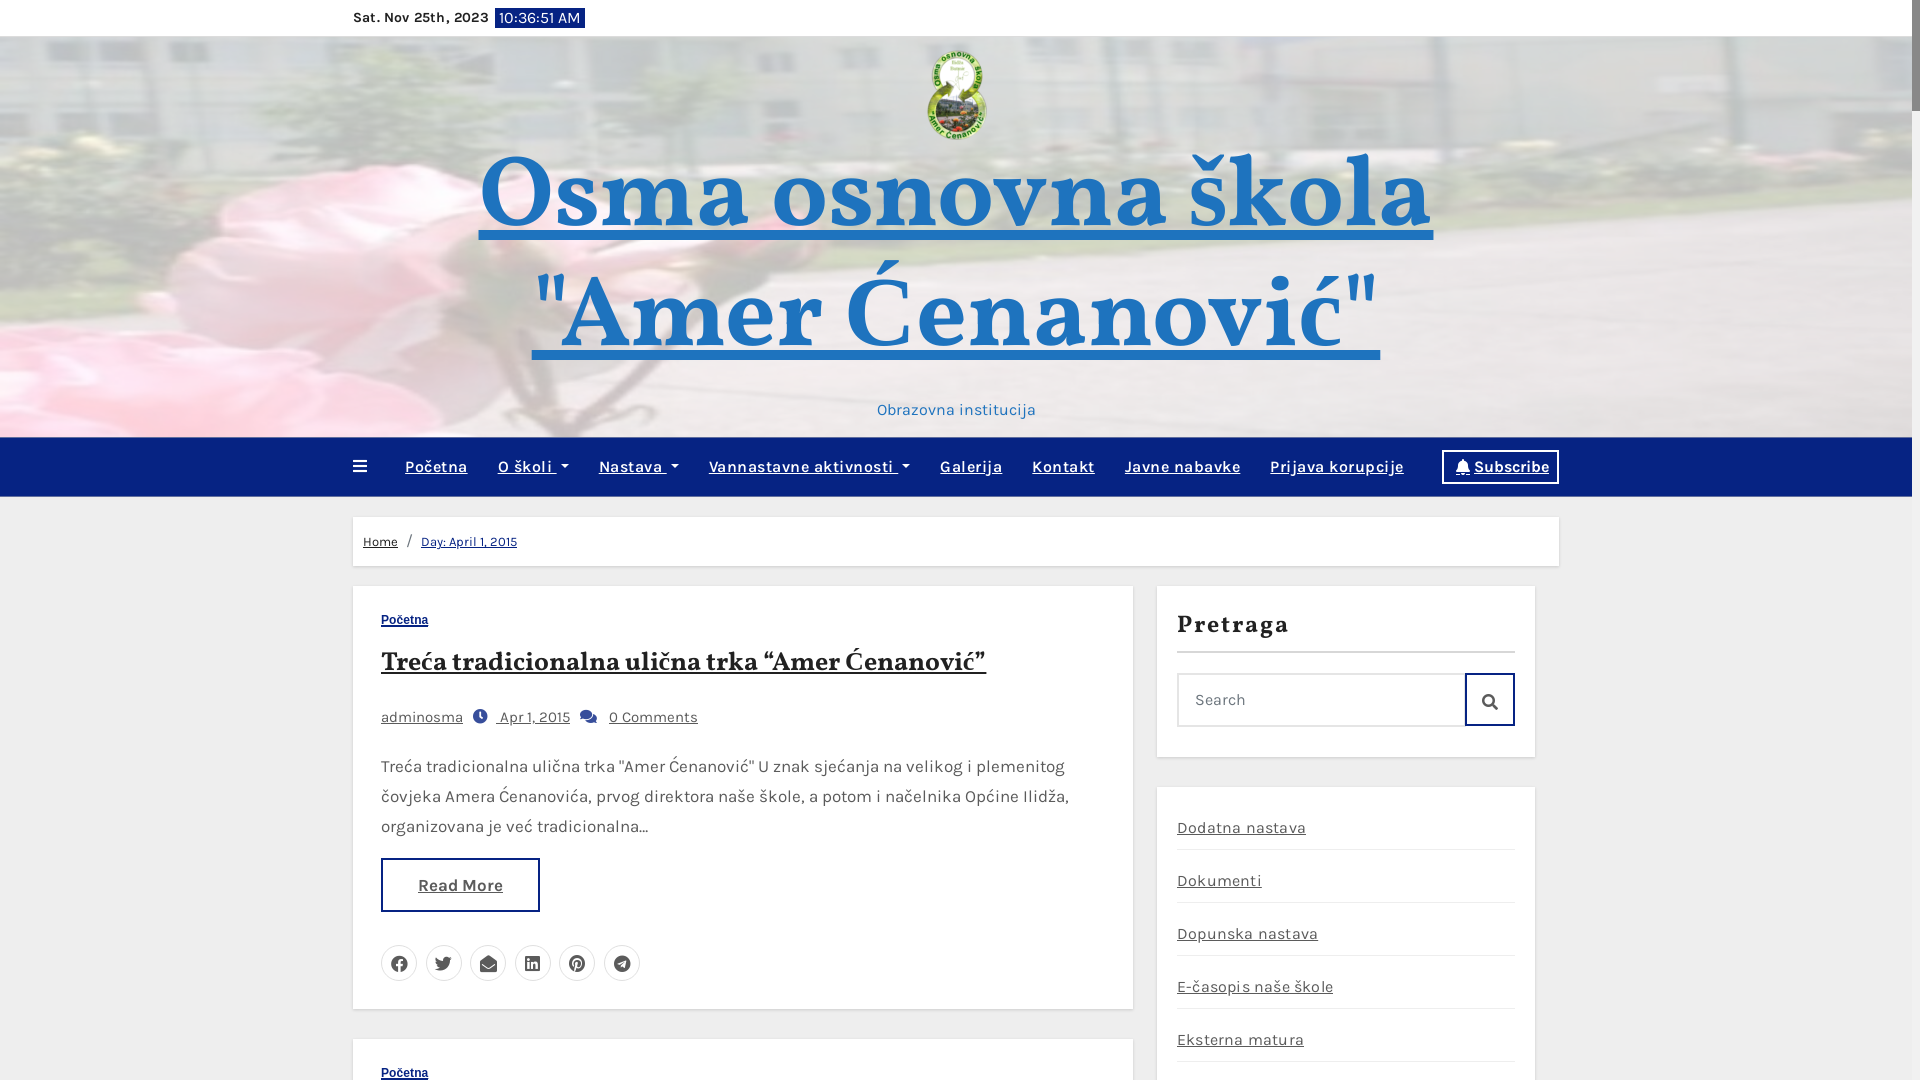  I want to click on Dodatna nastava, so click(1242, 828).